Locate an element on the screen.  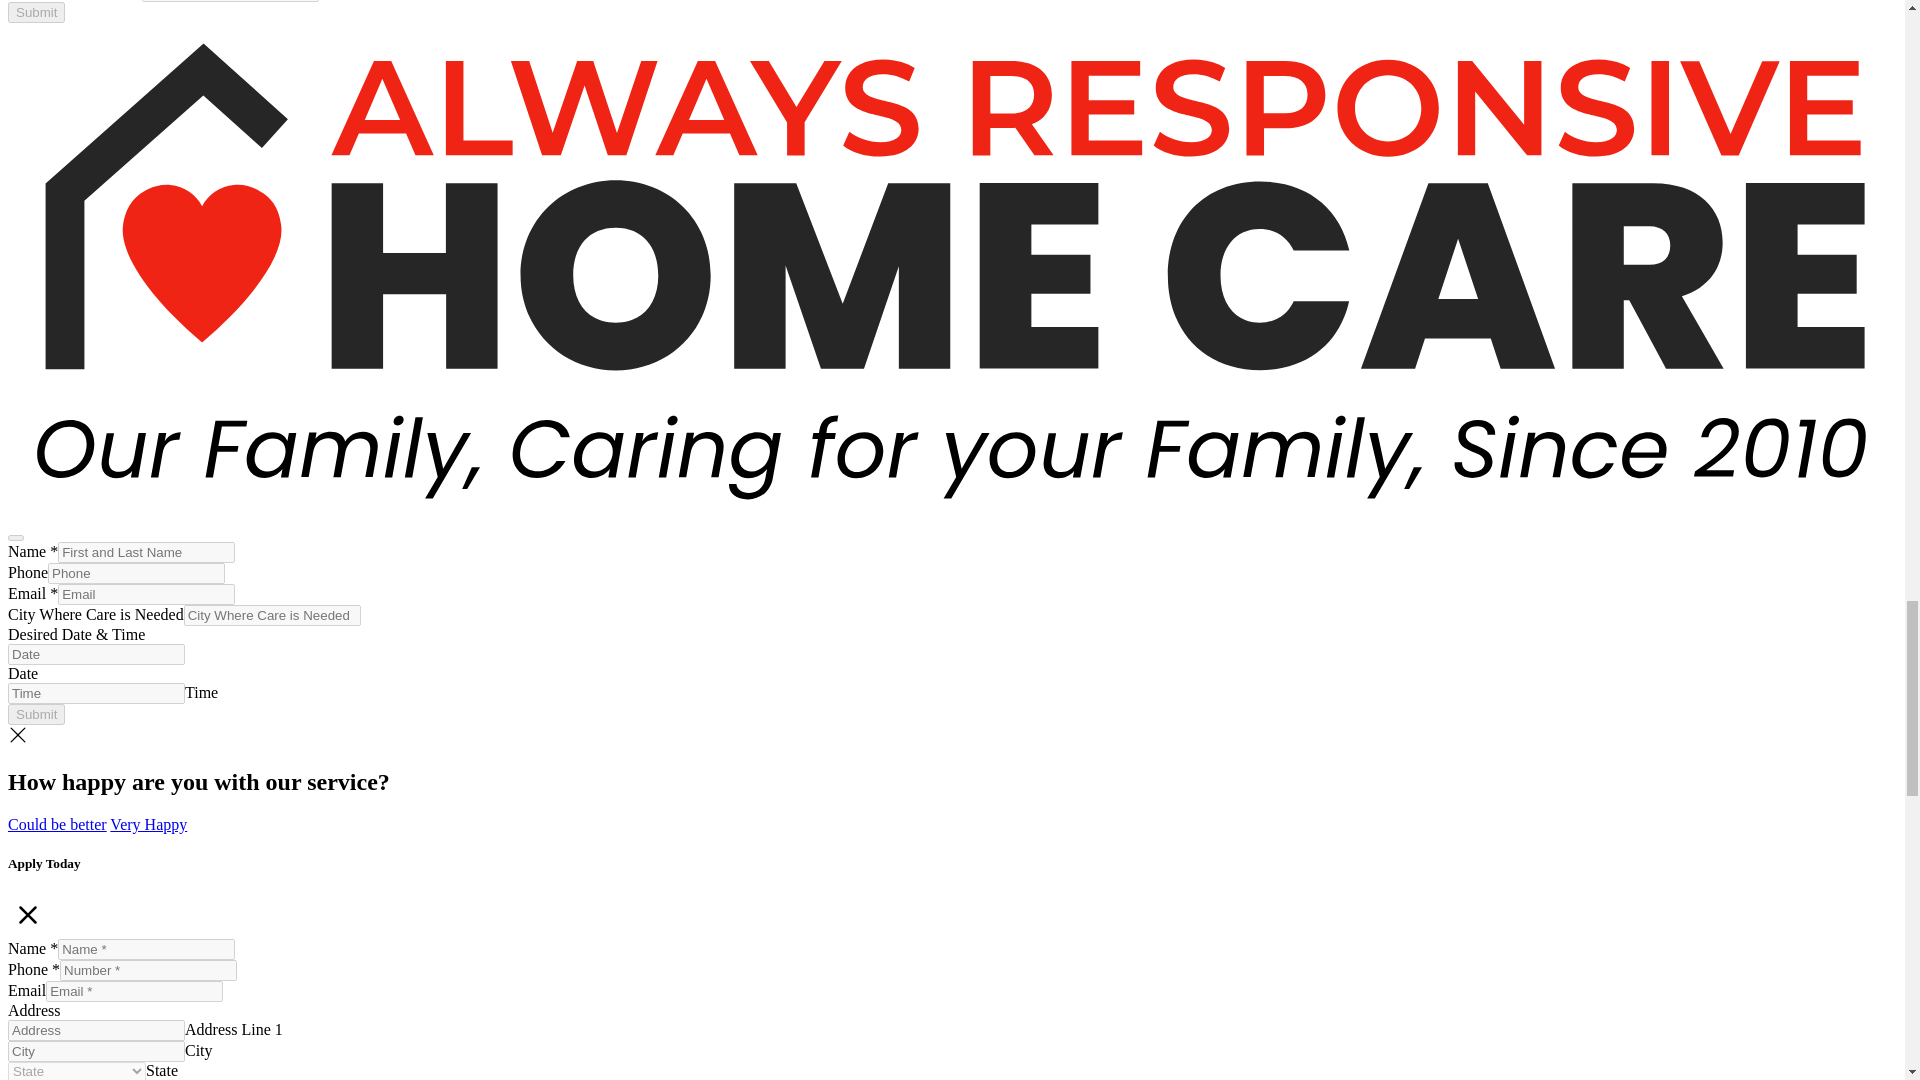
Submit is located at coordinates (36, 12).